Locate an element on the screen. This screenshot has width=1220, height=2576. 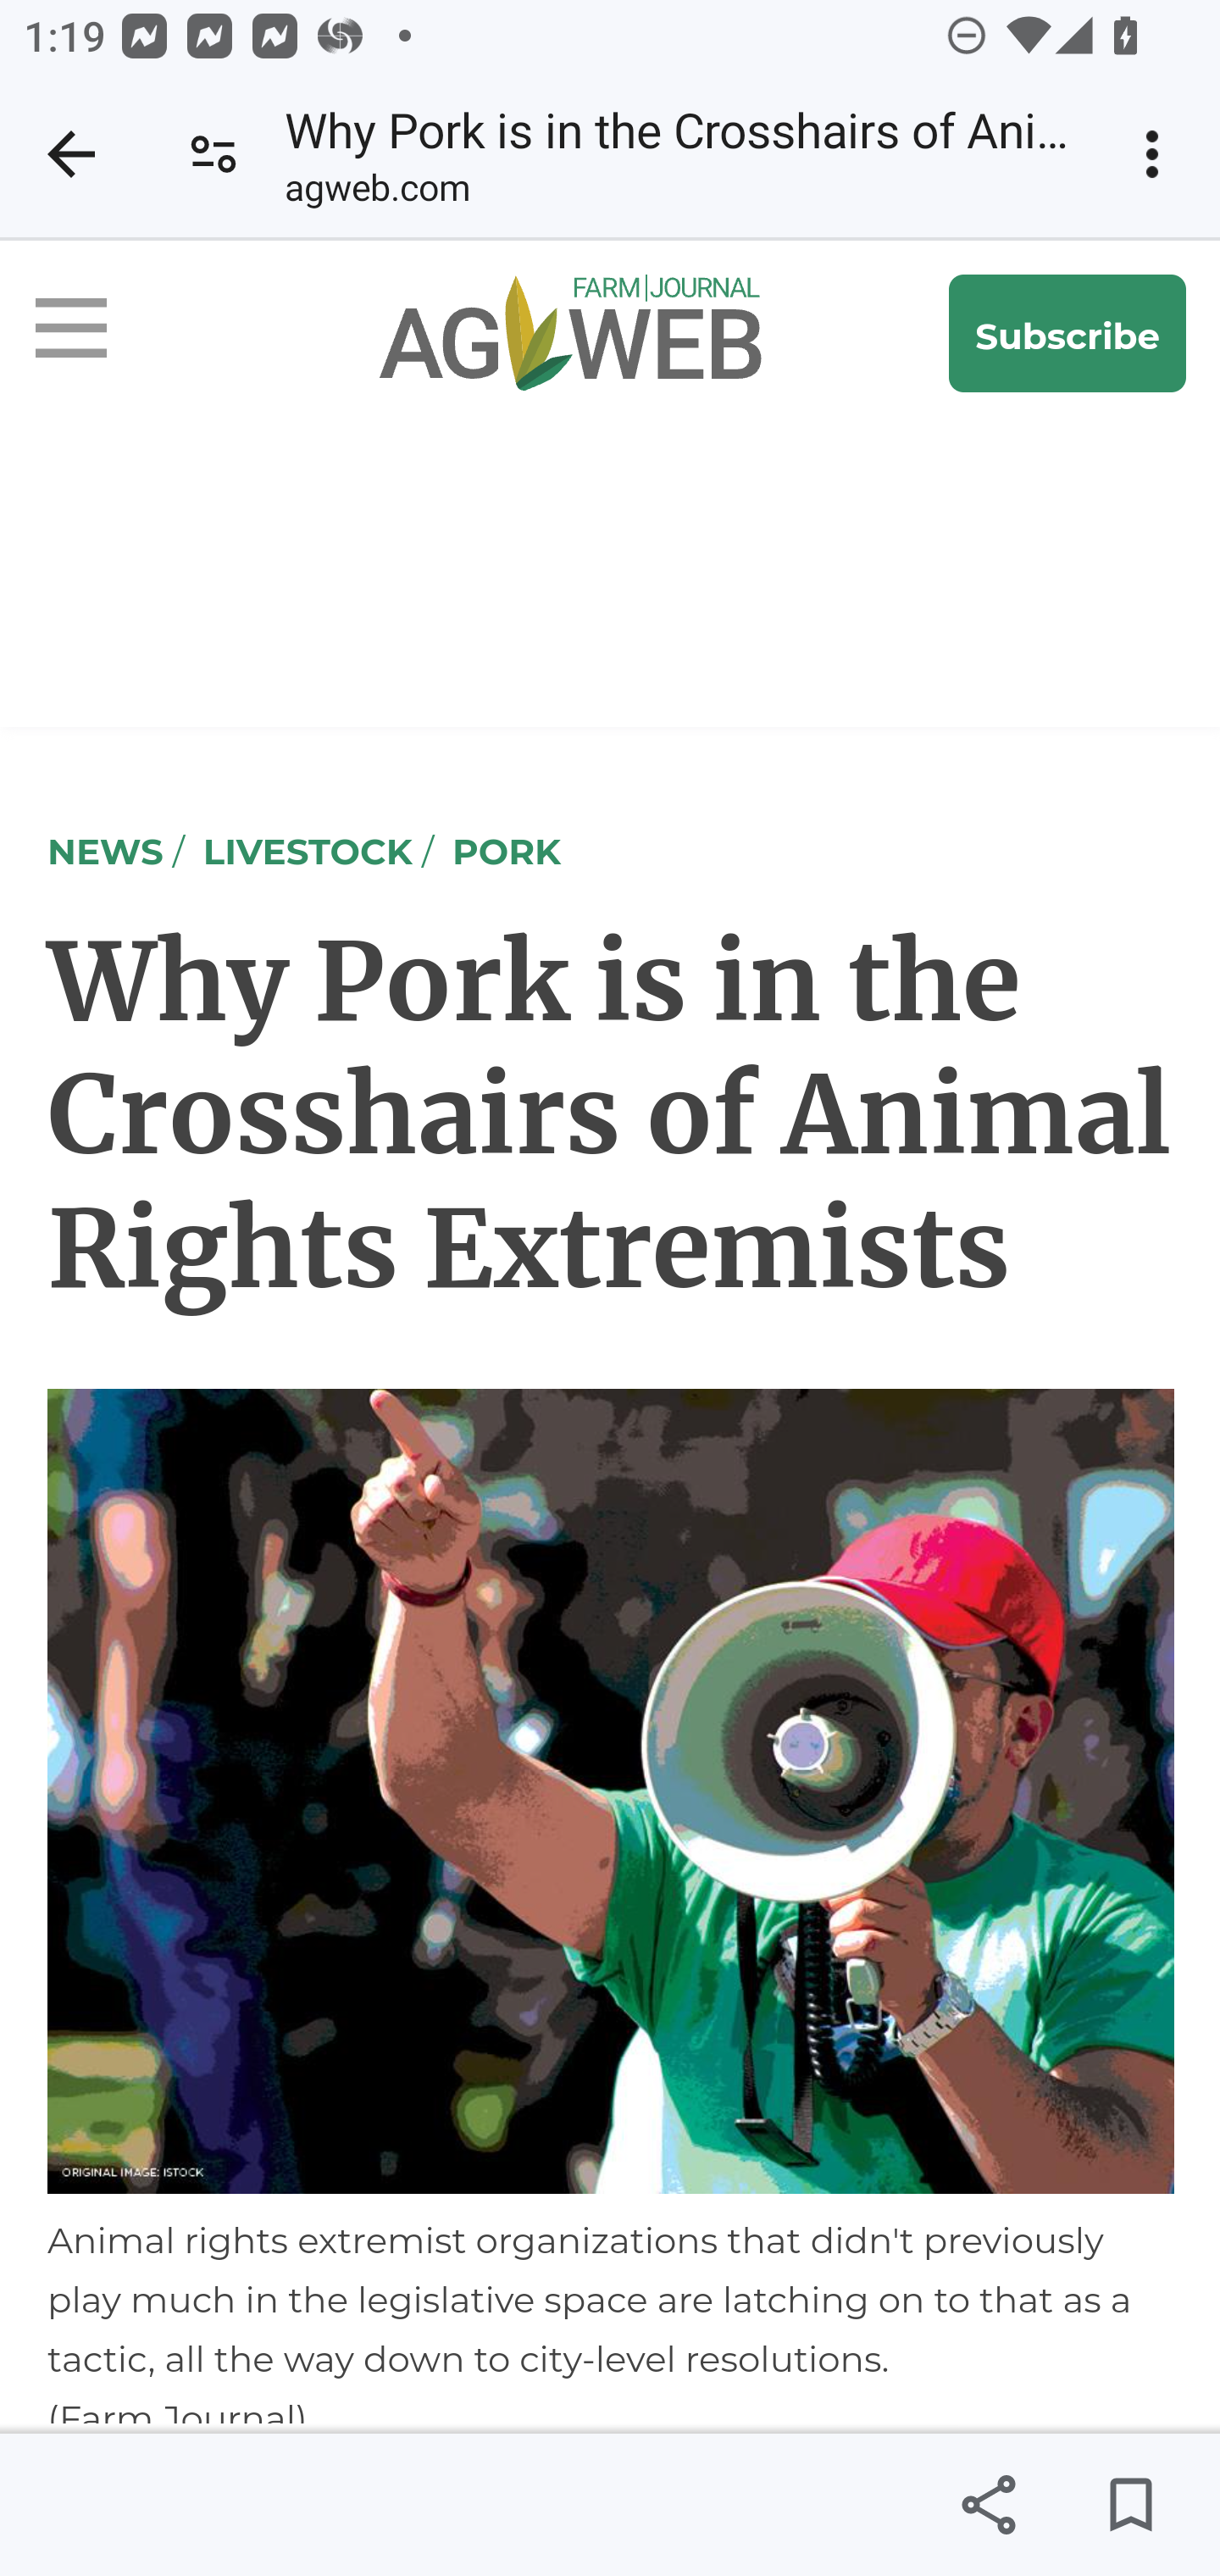
LIVESTOCK is located at coordinates (308, 849).